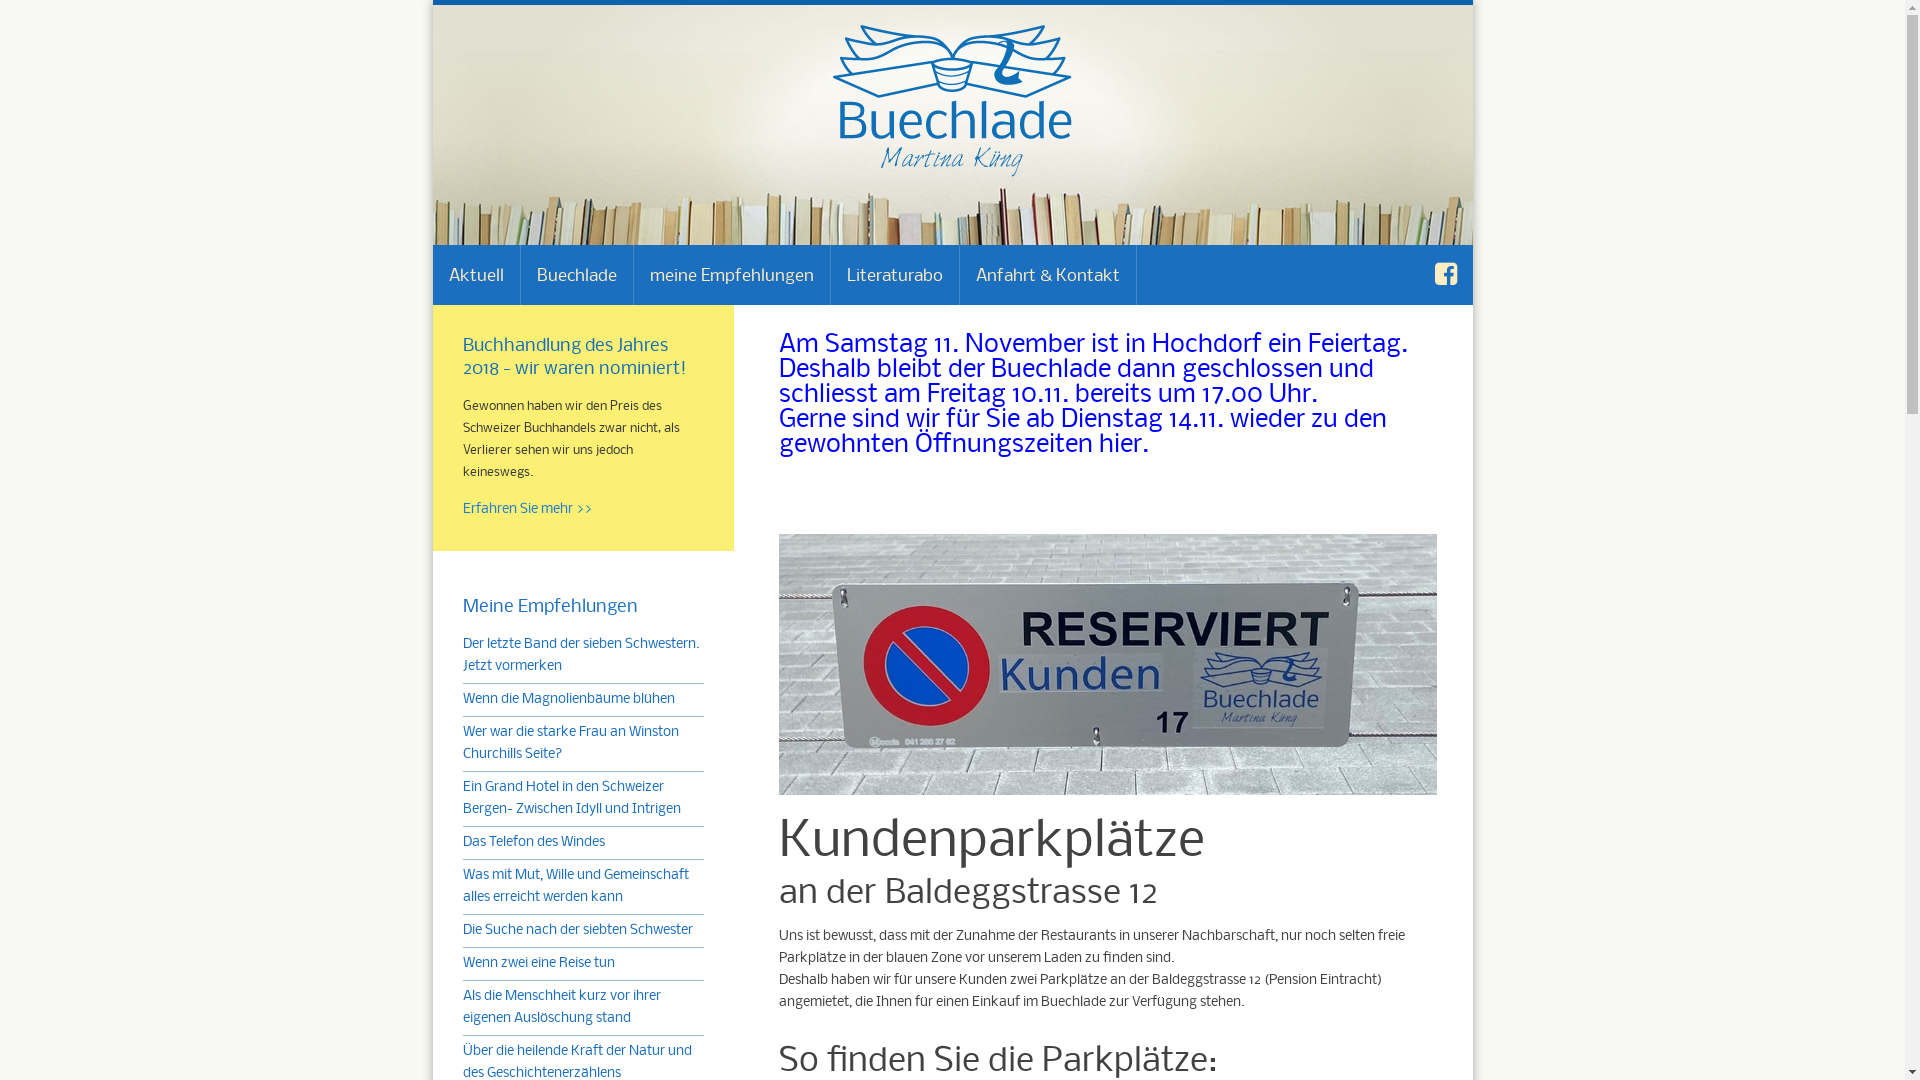  I want to click on Buechlade, so click(576, 275).